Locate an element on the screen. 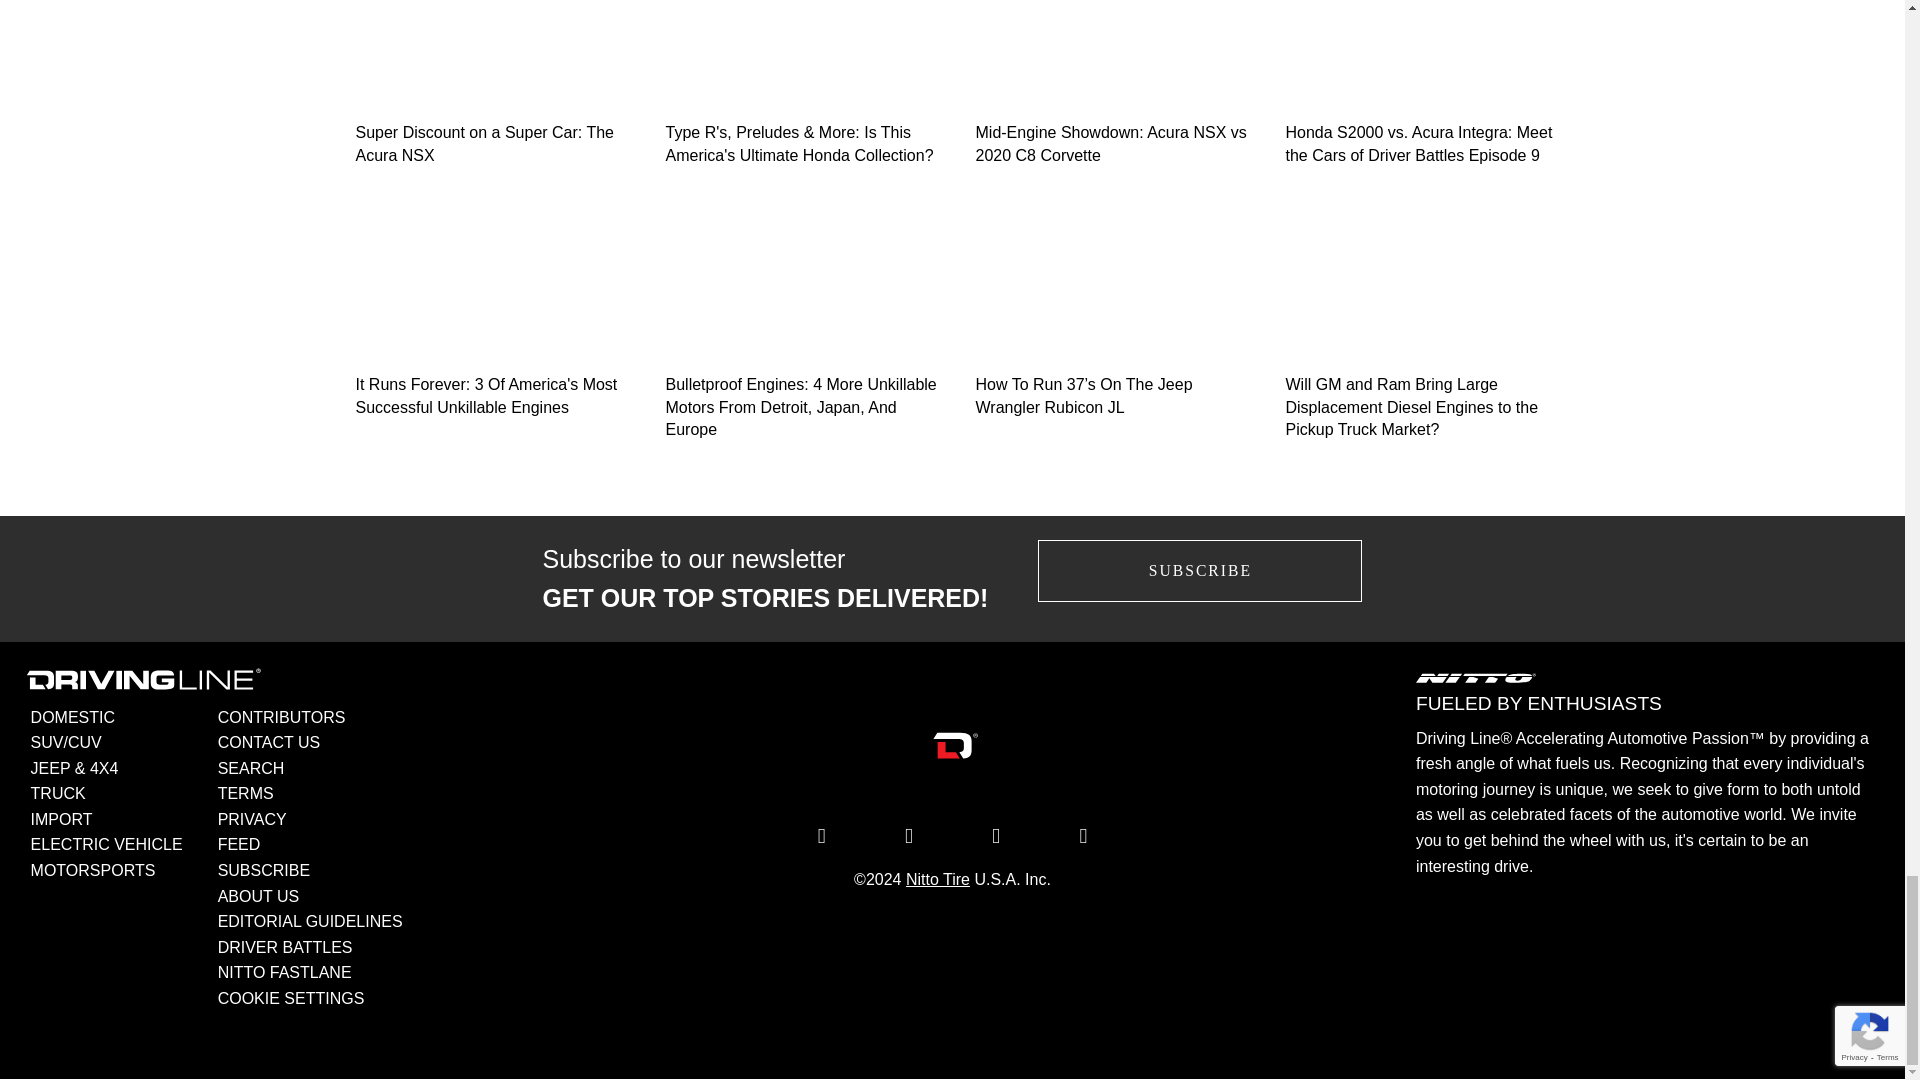  Super Discount on a Super Car: The Acura NSX is located at coordinates (487, 86).